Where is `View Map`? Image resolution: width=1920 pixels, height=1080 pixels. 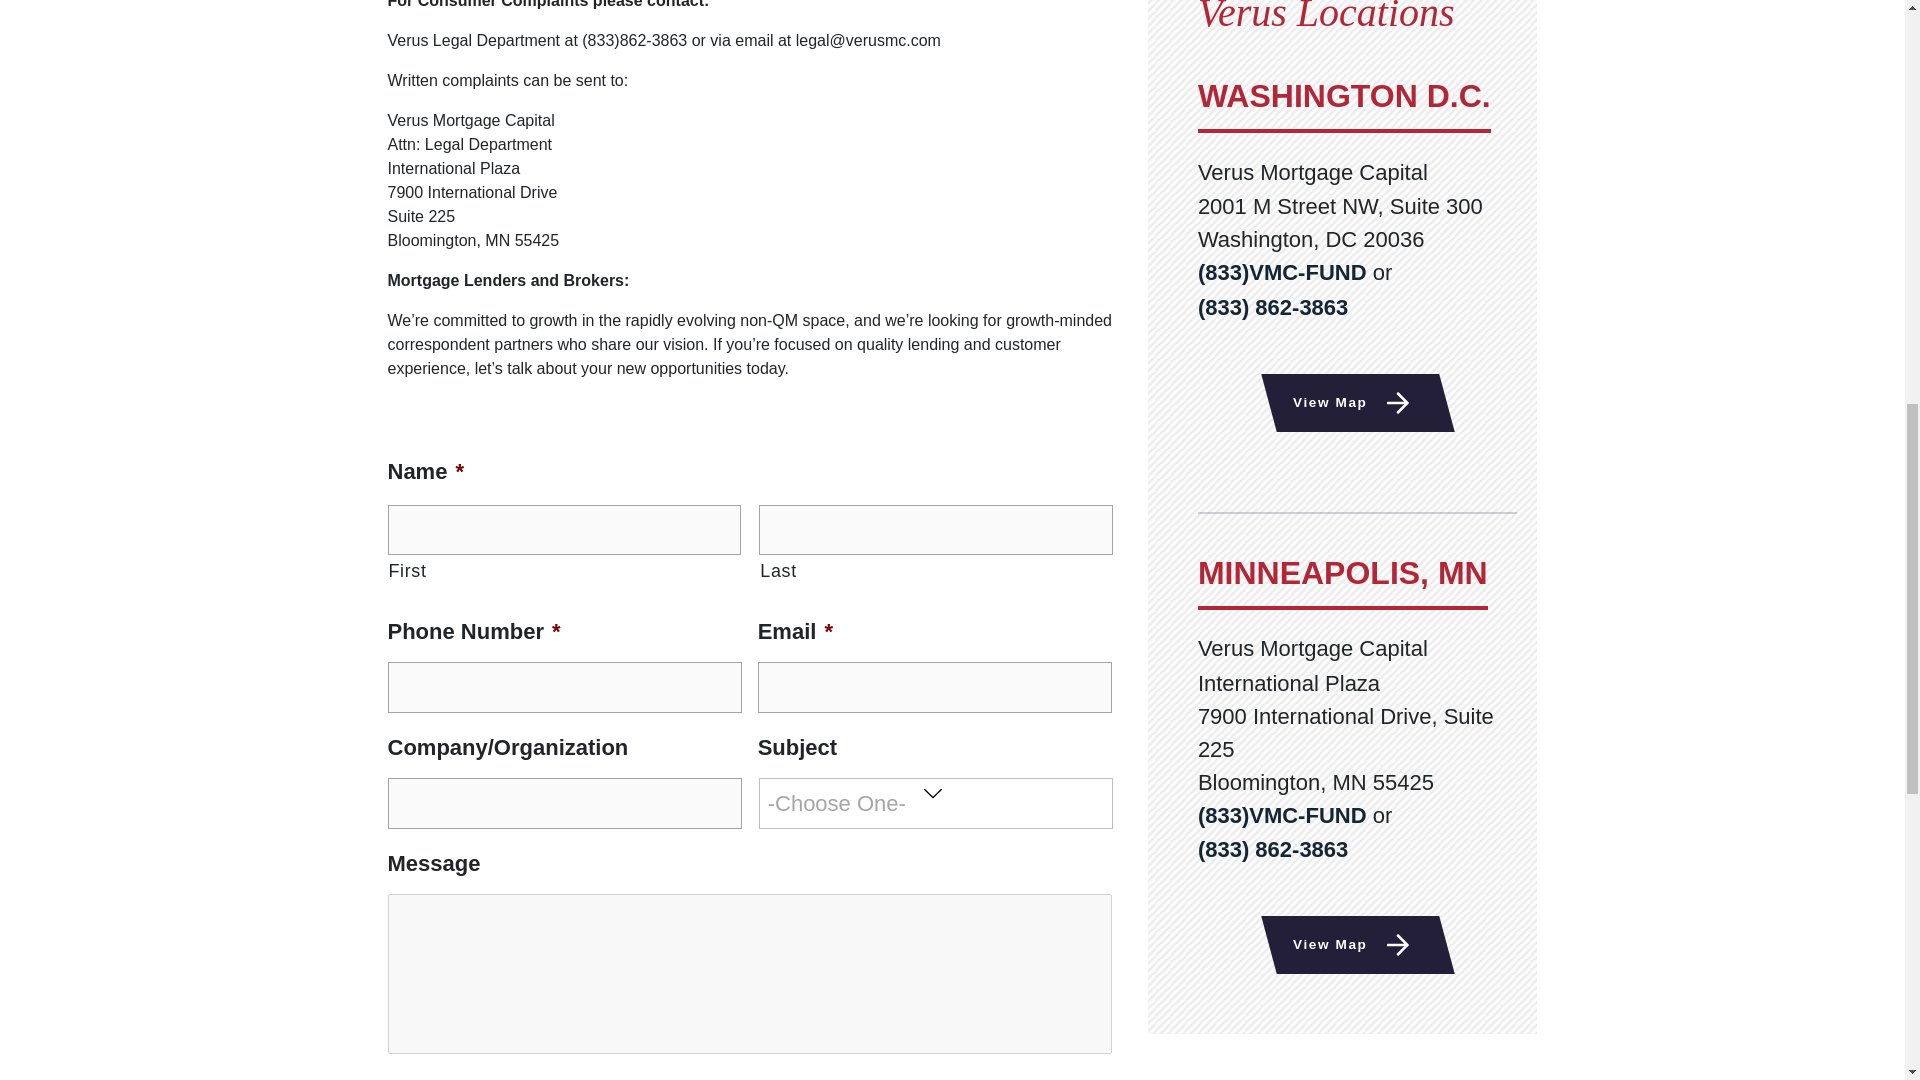
View Map is located at coordinates (1350, 402).